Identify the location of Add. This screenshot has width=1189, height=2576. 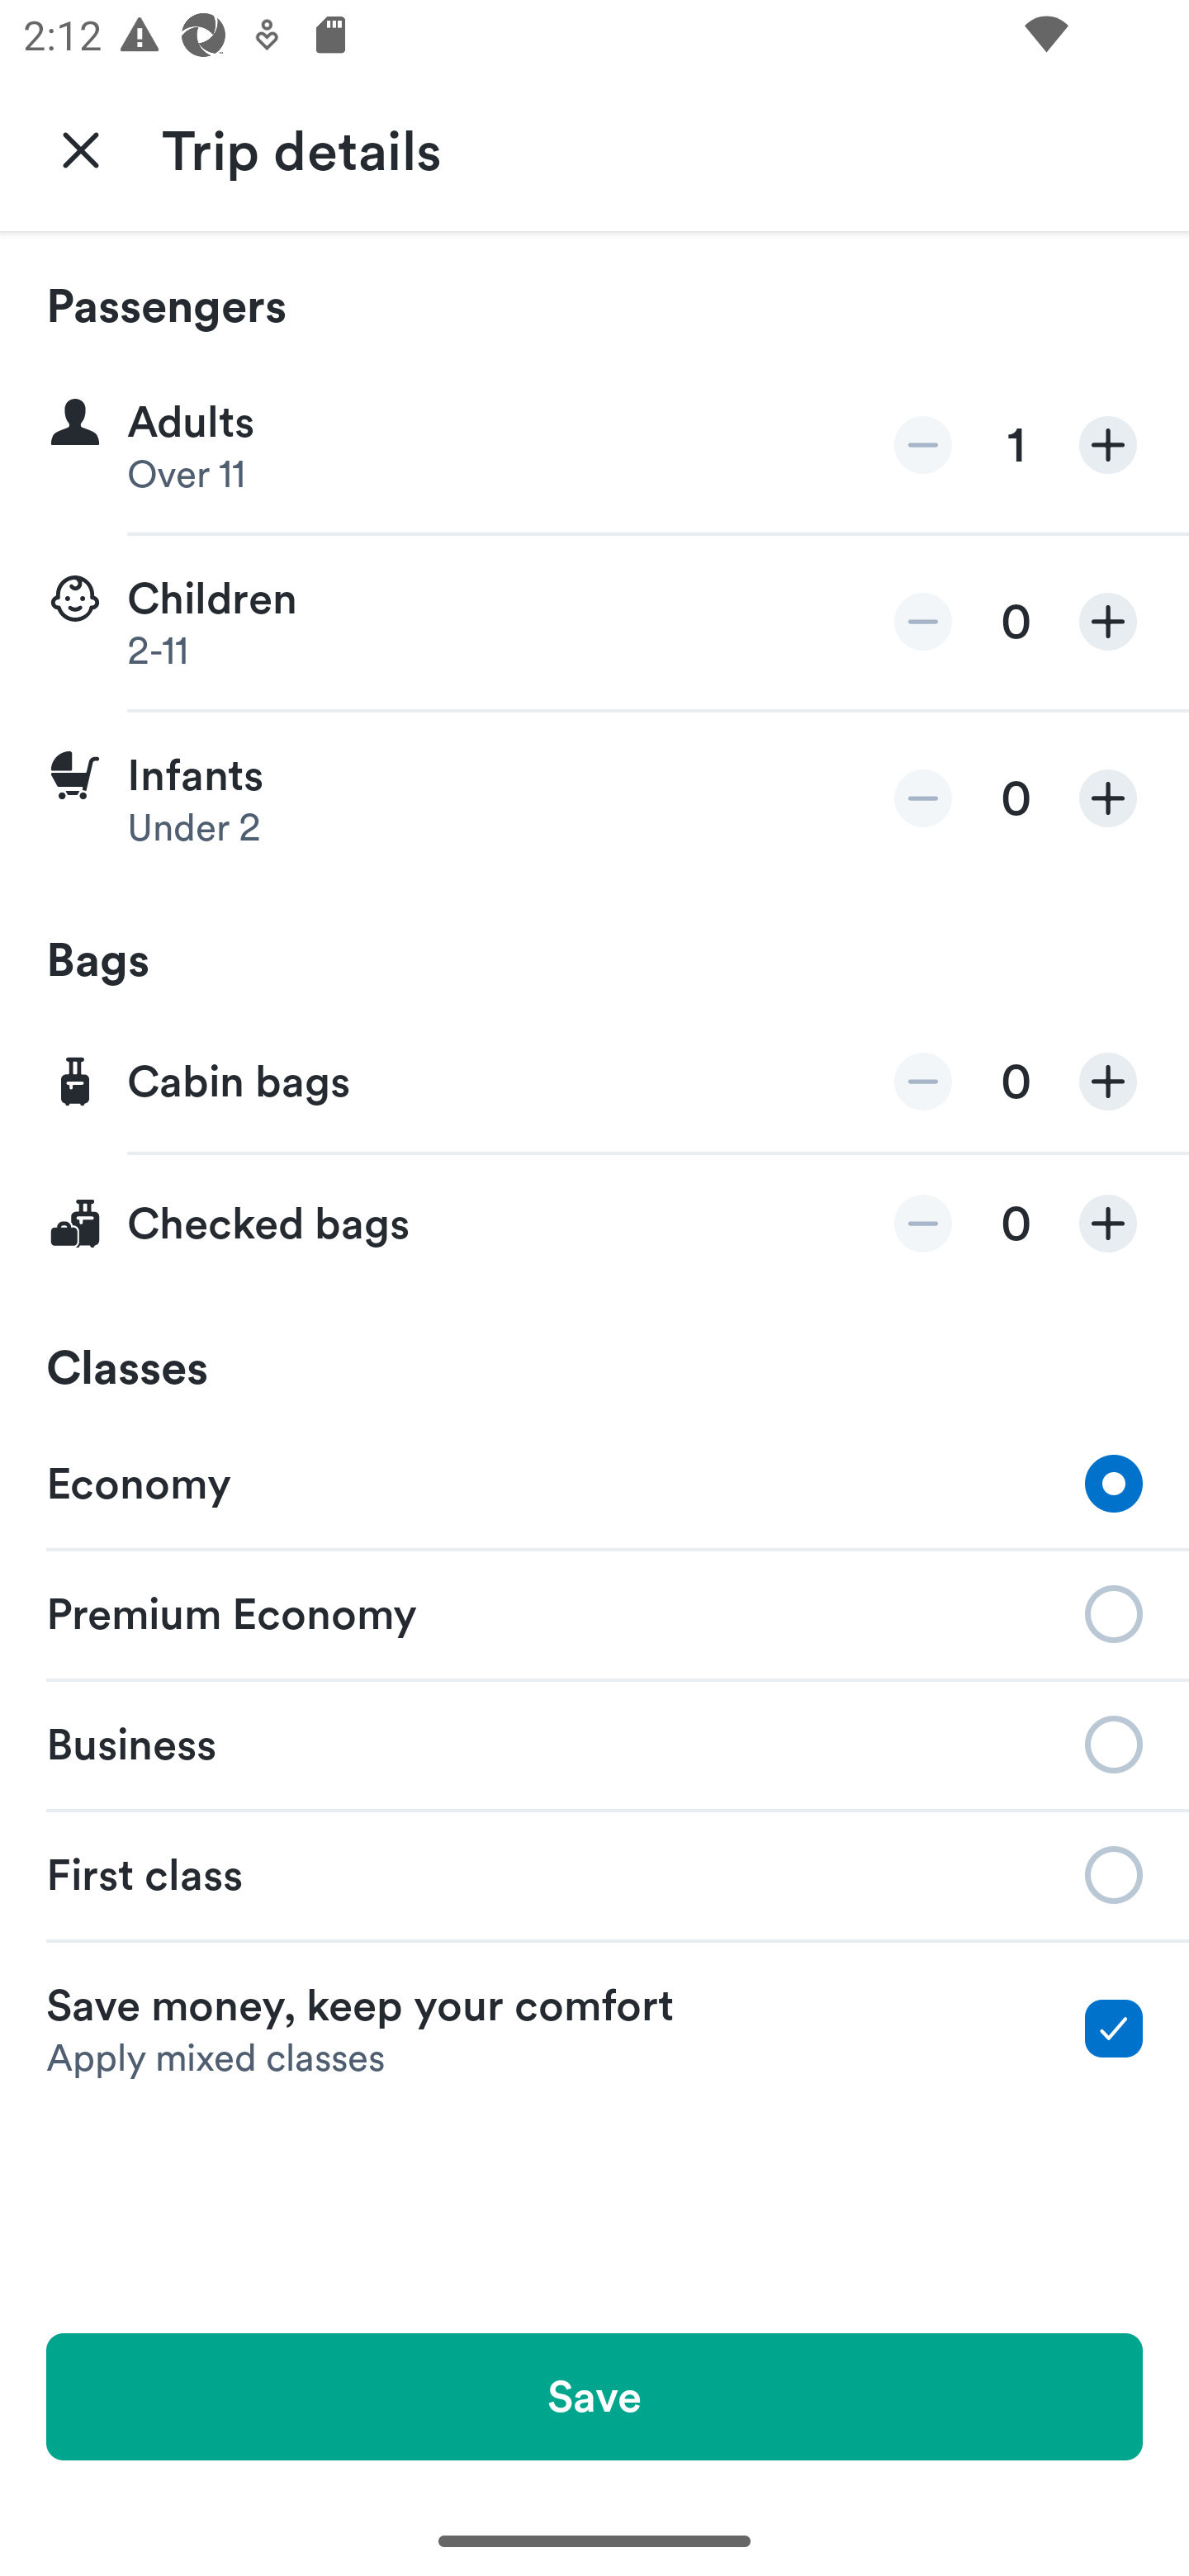
(1108, 621).